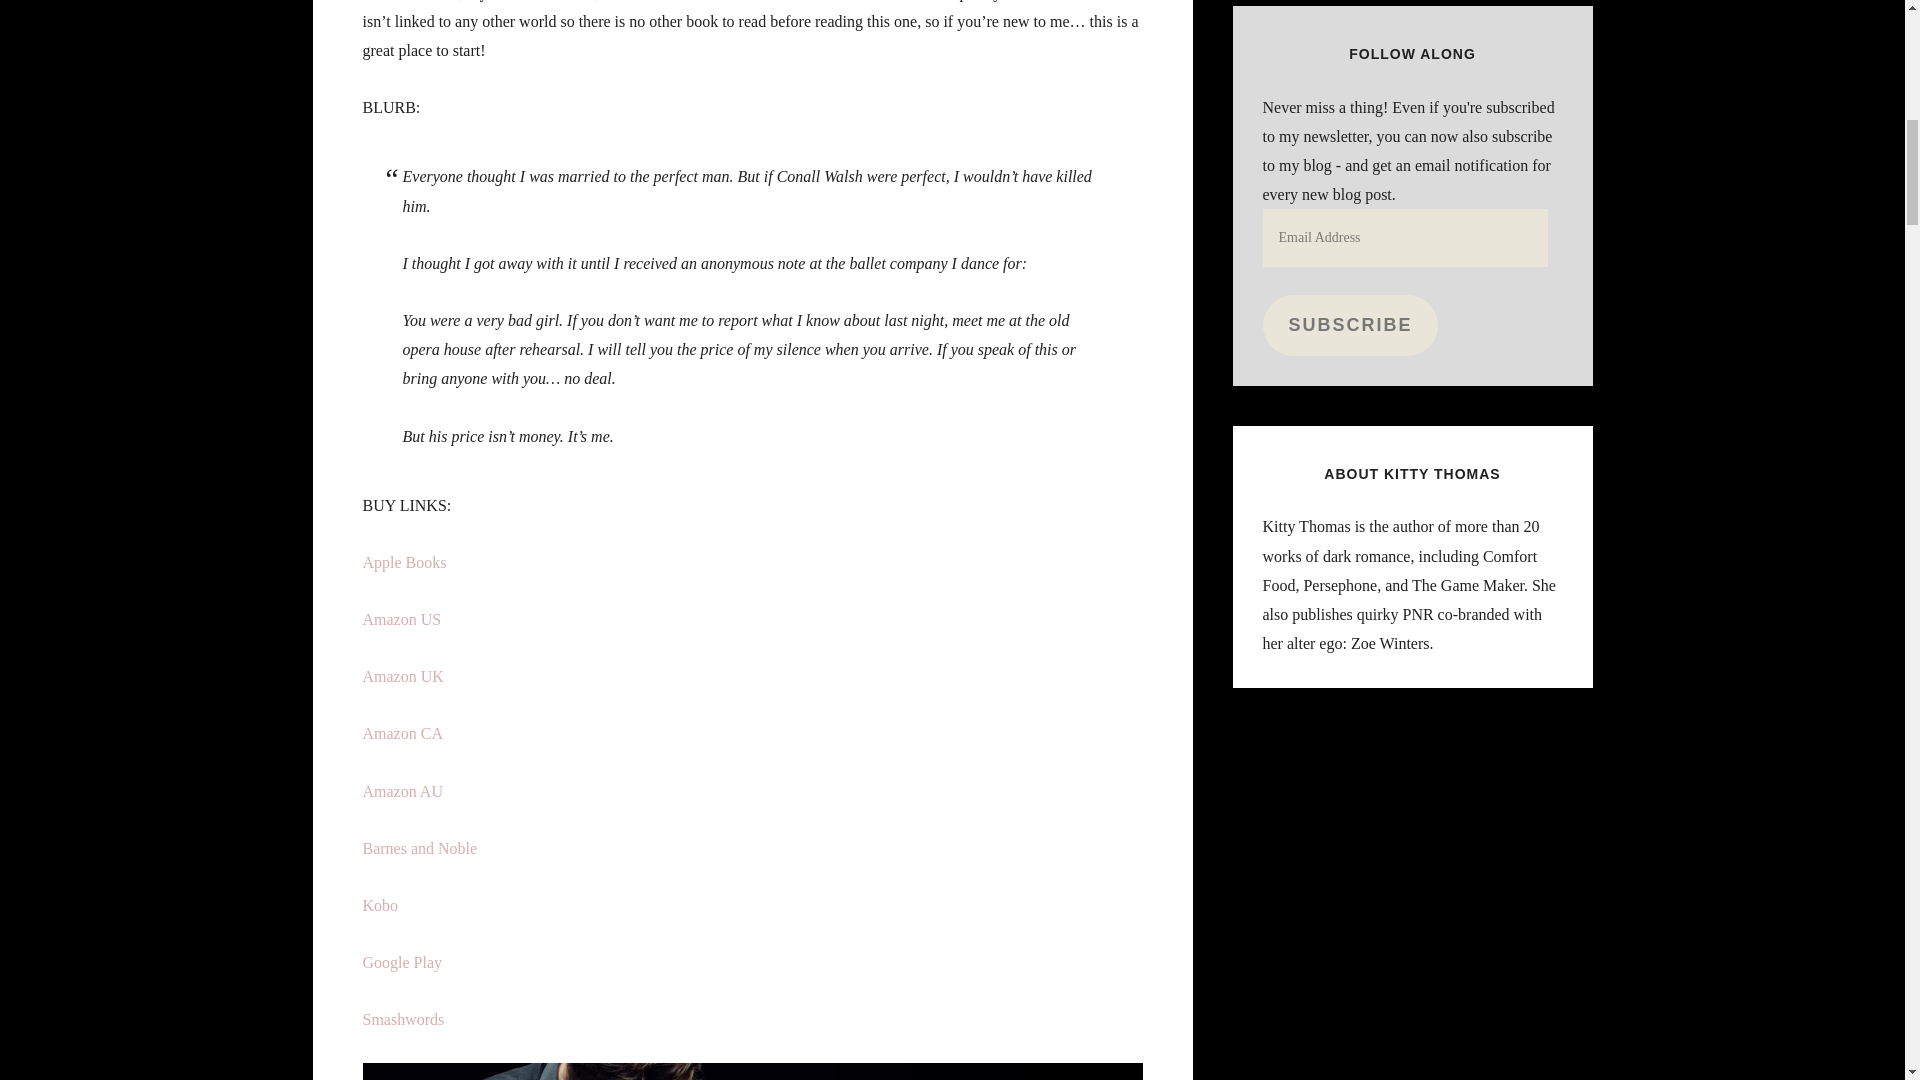 This screenshot has width=1920, height=1080. Describe the element at coordinates (402, 732) in the screenshot. I see `Amazon CA` at that location.